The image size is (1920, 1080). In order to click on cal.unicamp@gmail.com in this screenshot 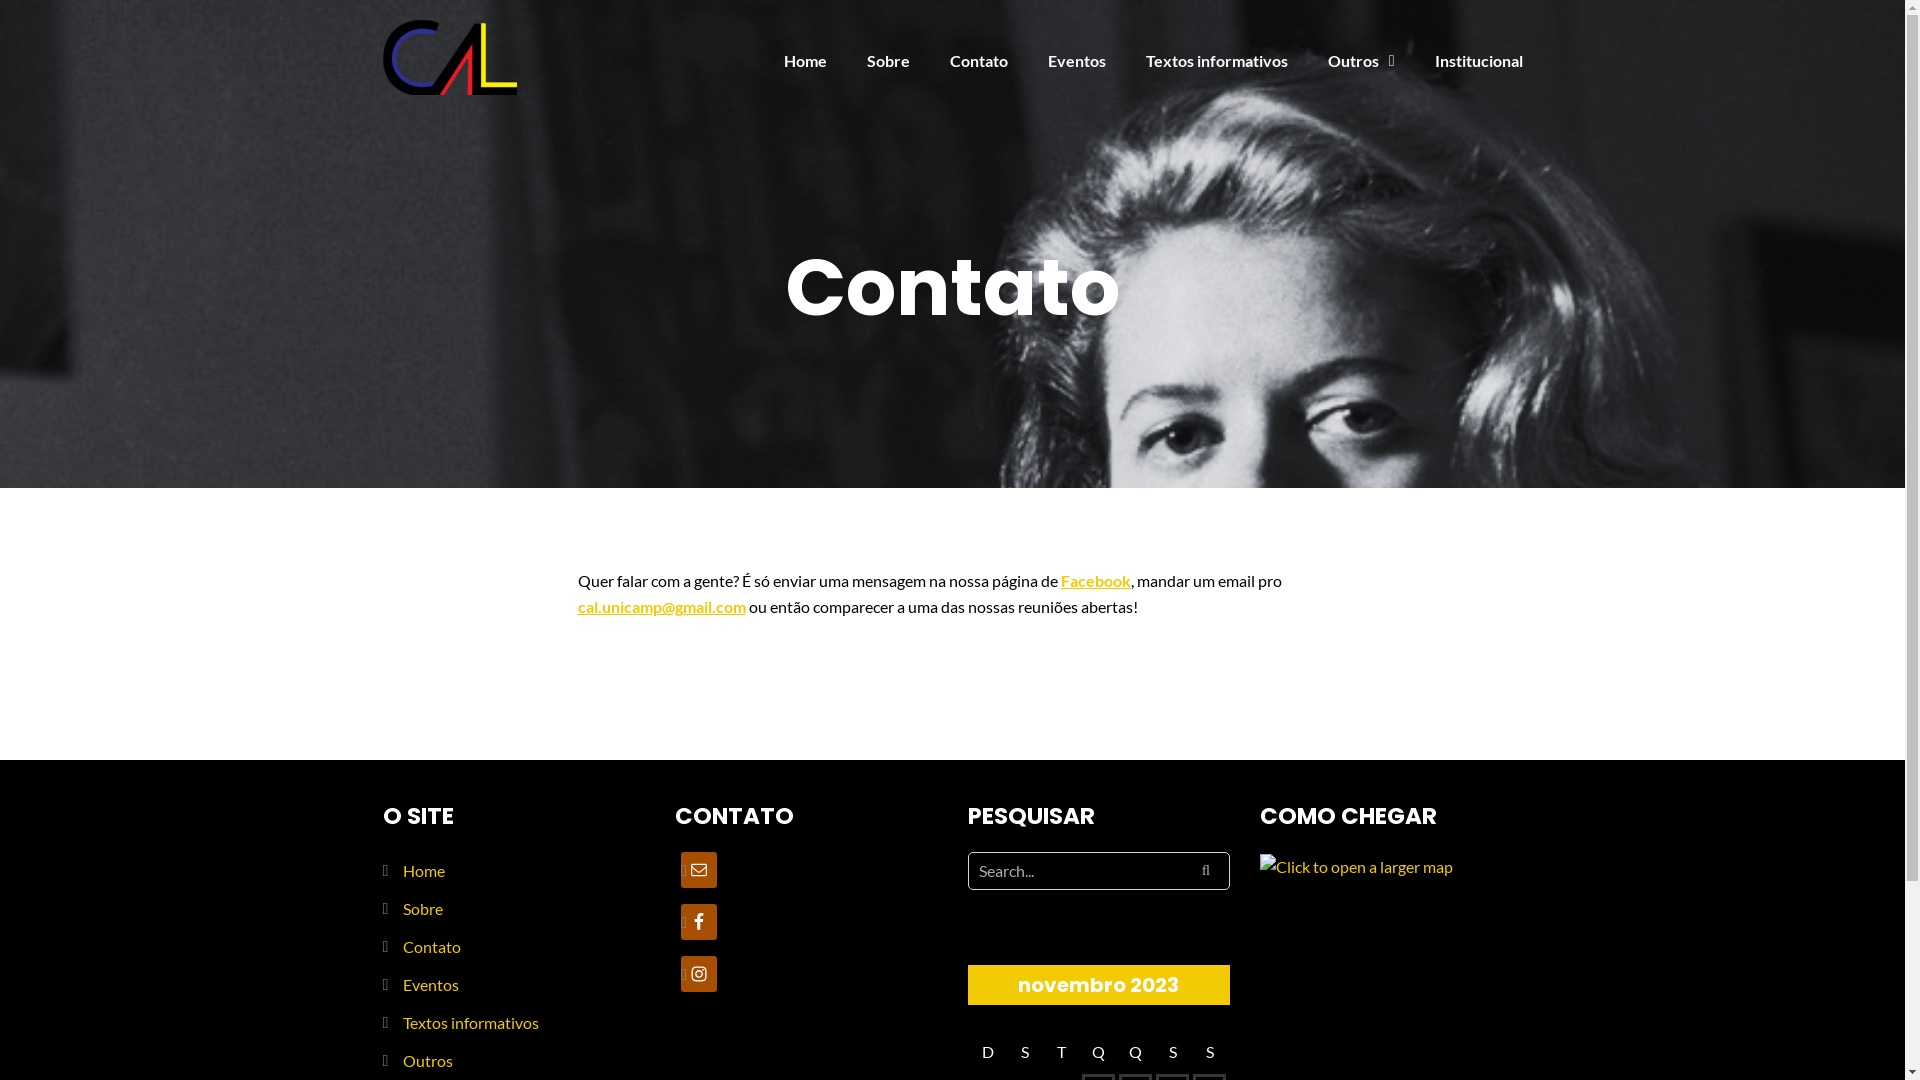, I will do `click(662, 606)`.